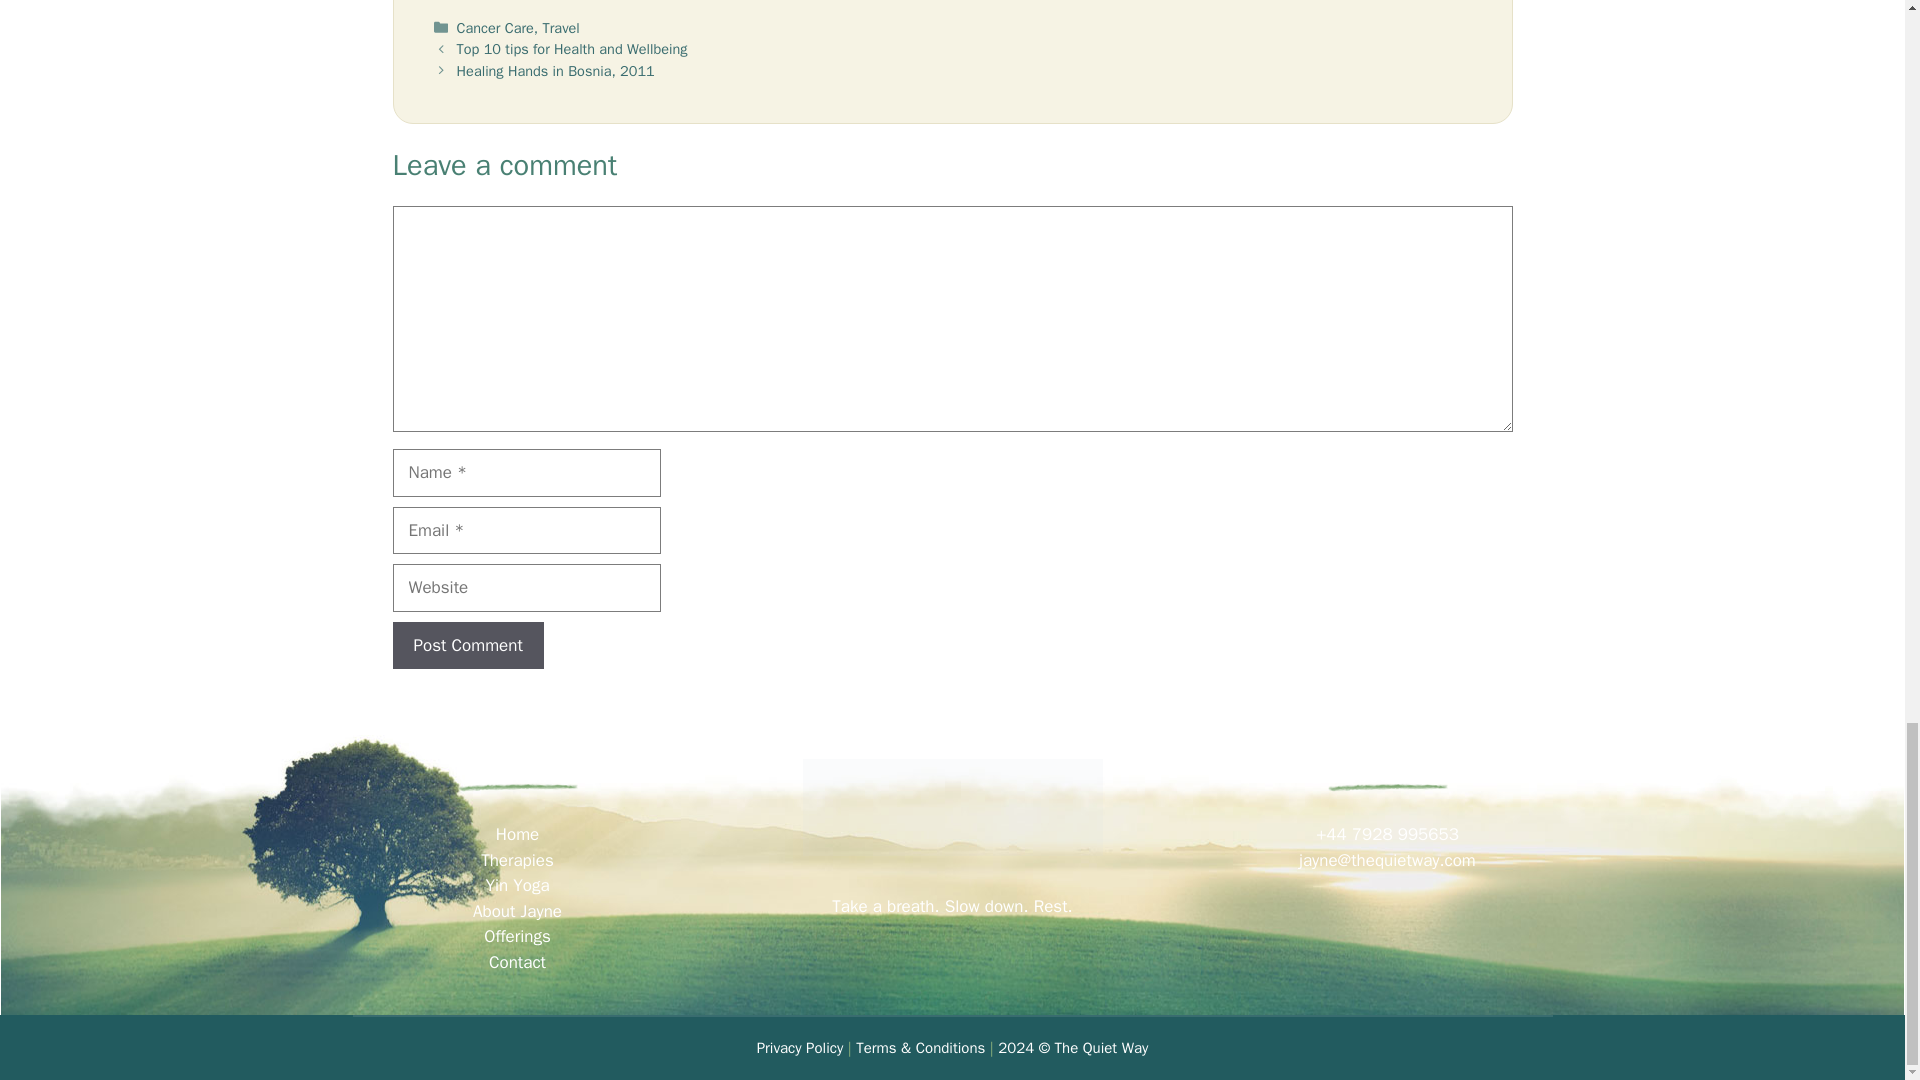 The width and height of the screenshot is (1920, 1080). What do you see at coordinates (572, 48) in the screenshot?
I see `Top 10 tips for Health and Wellbeing` at bounding box center [572, 48].